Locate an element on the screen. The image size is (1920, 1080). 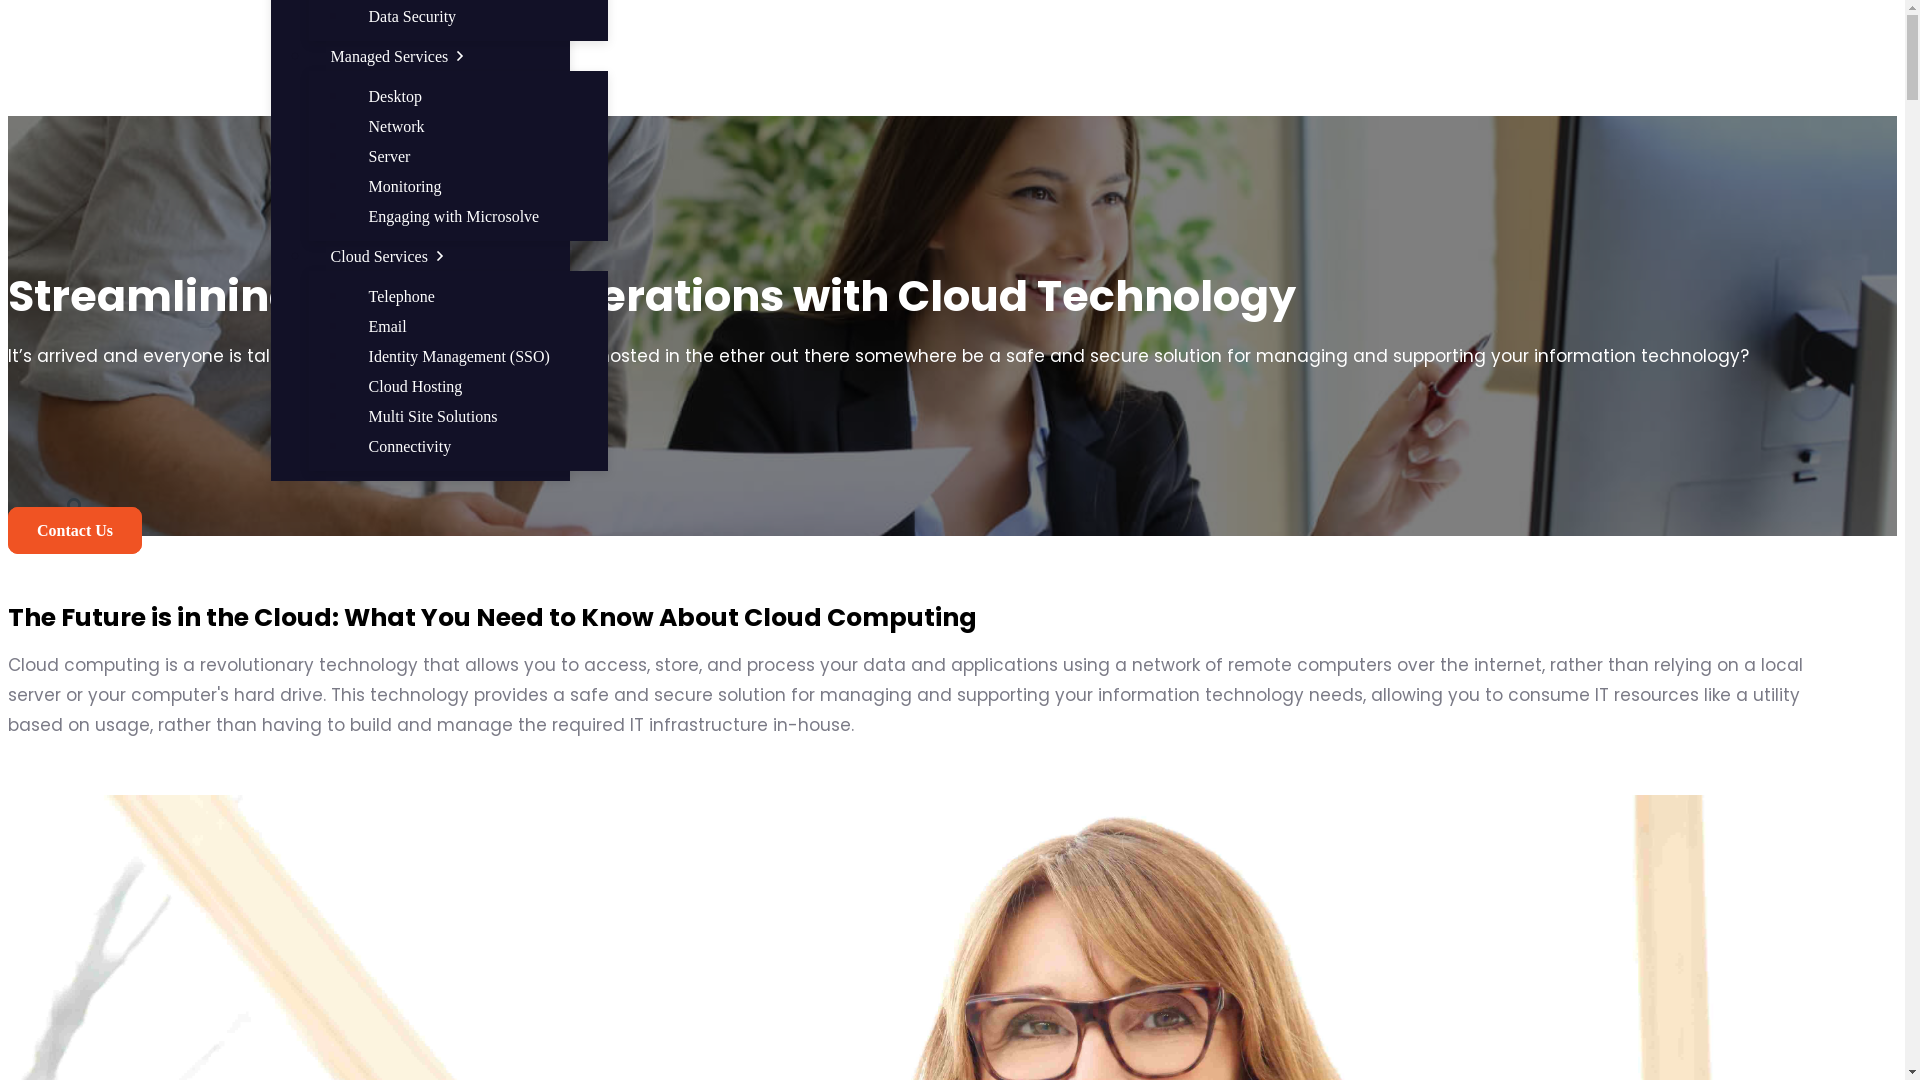
Server is located at coordinates (390, 156).